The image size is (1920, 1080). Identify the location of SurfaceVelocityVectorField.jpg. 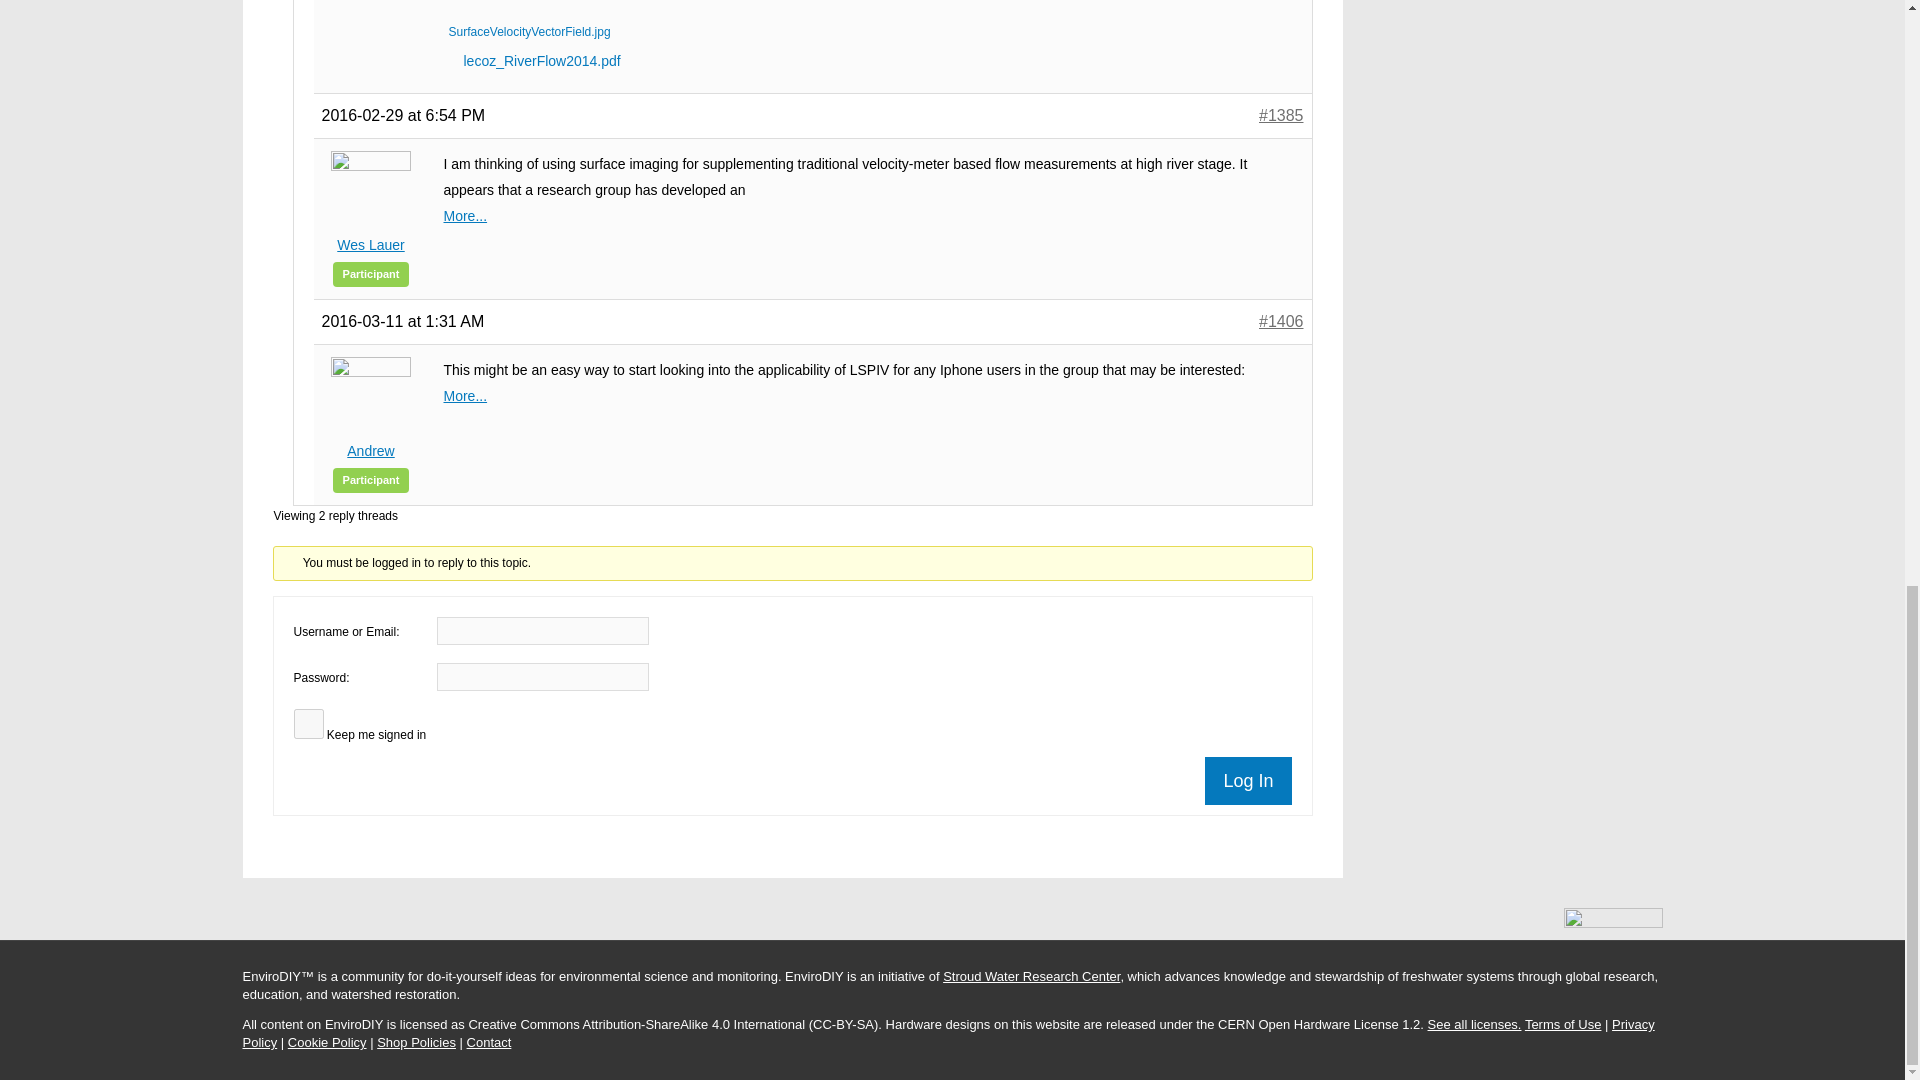
(567, 10).